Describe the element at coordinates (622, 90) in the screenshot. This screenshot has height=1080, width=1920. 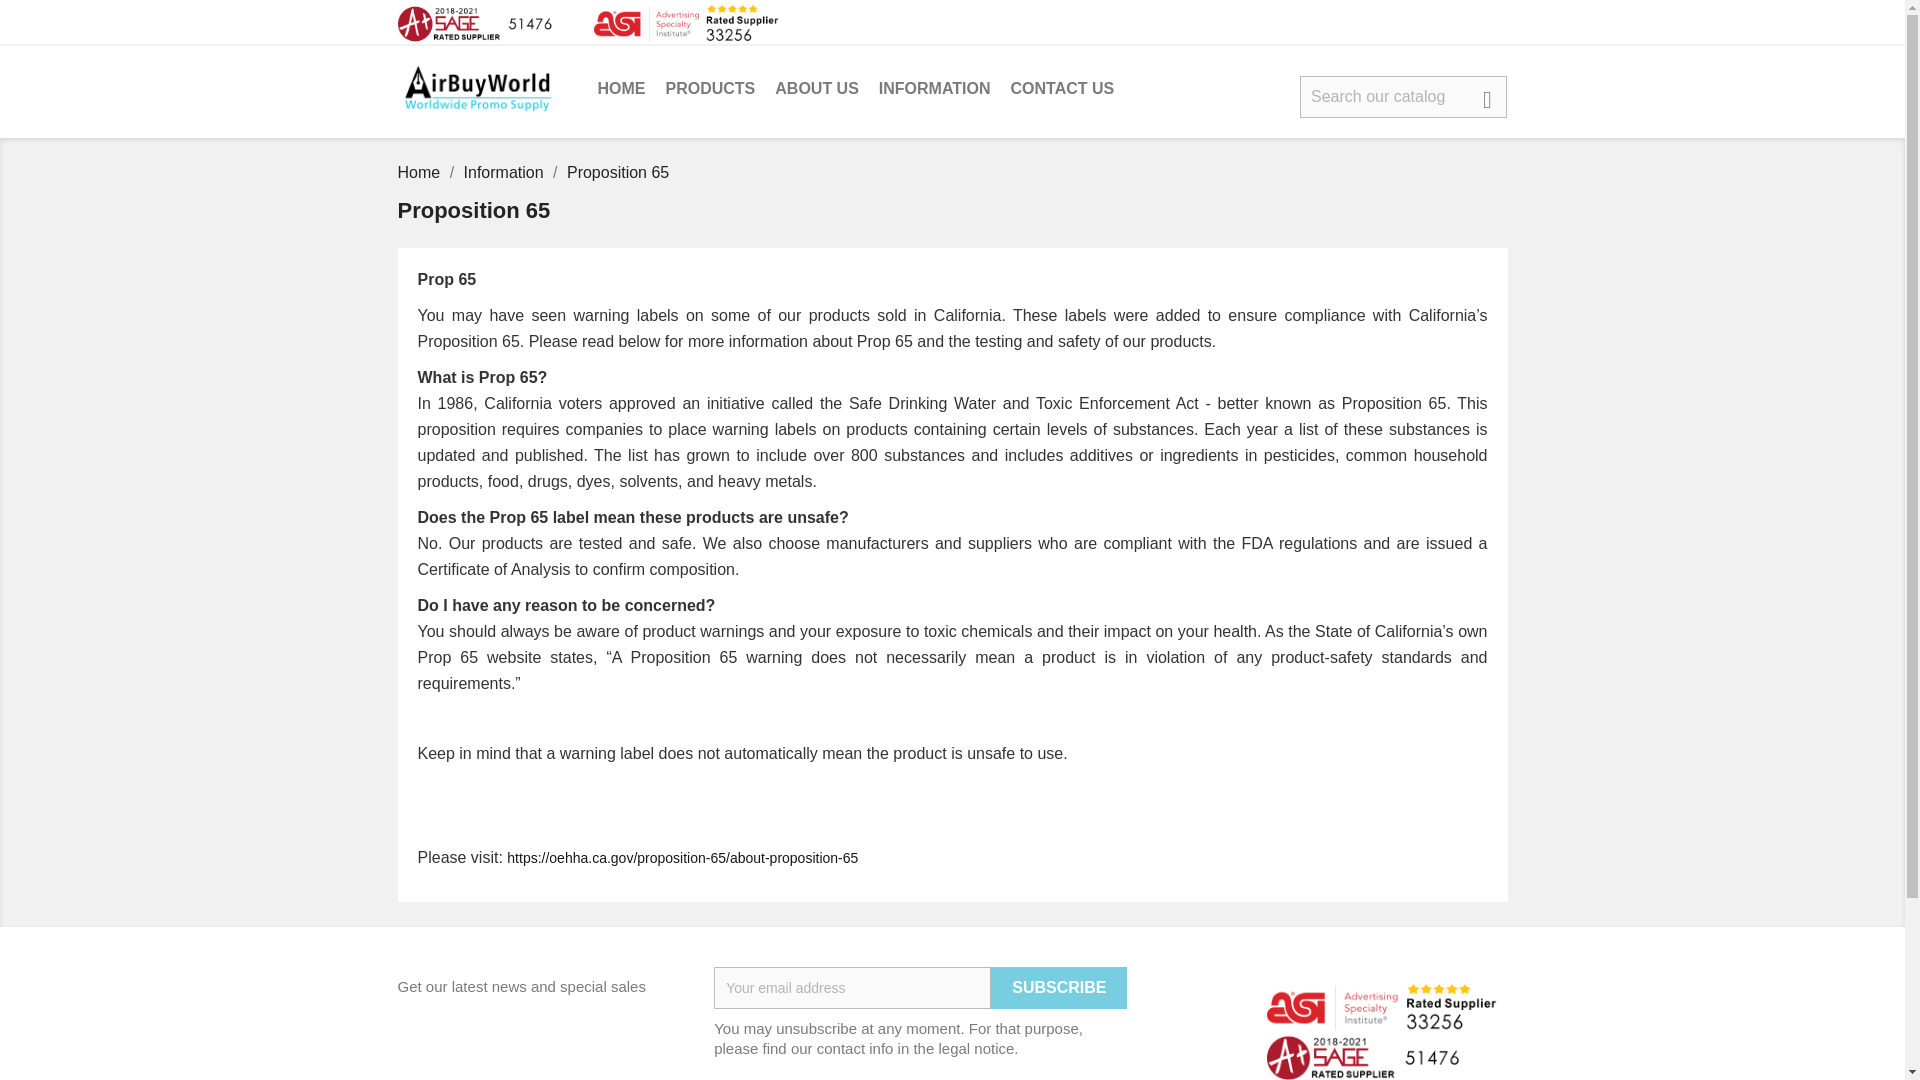
I see `HOME` at that location.